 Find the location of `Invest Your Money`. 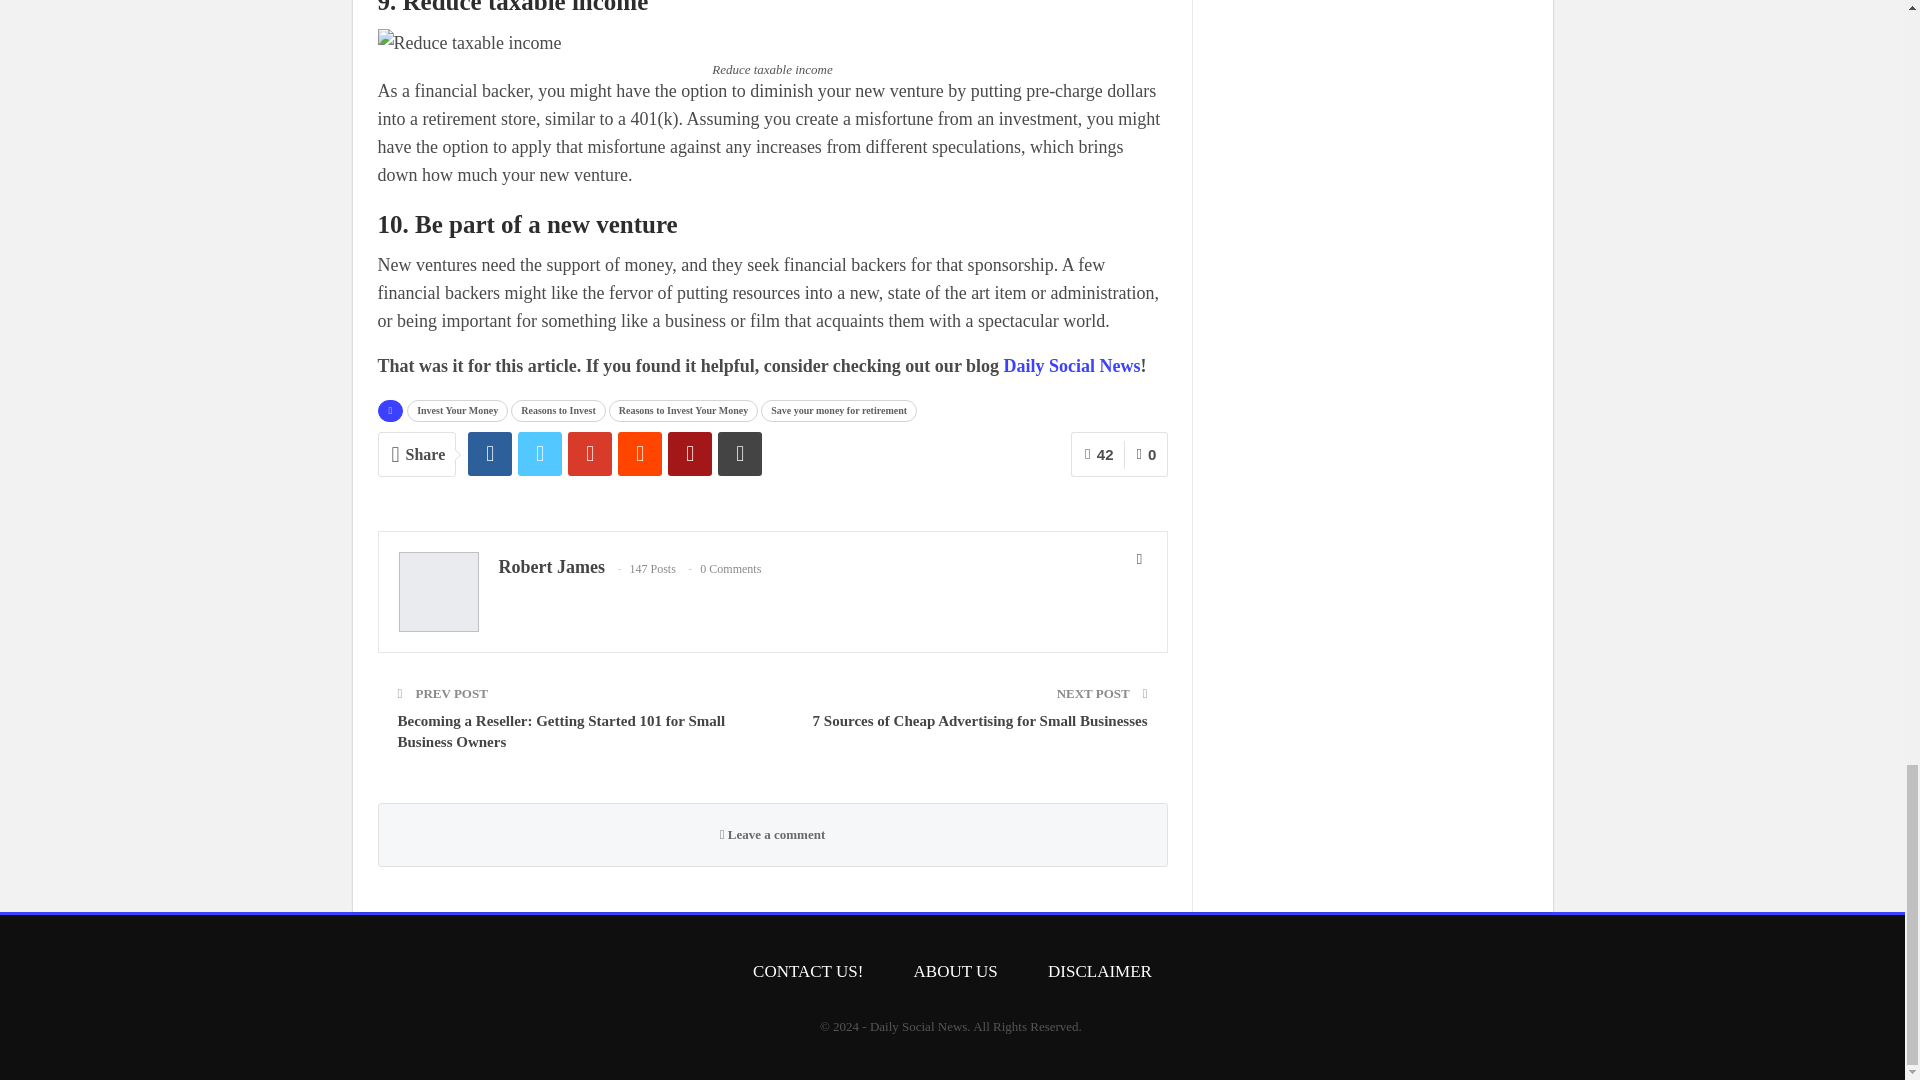

Invest Your Money is located at coordinates (458, 410).